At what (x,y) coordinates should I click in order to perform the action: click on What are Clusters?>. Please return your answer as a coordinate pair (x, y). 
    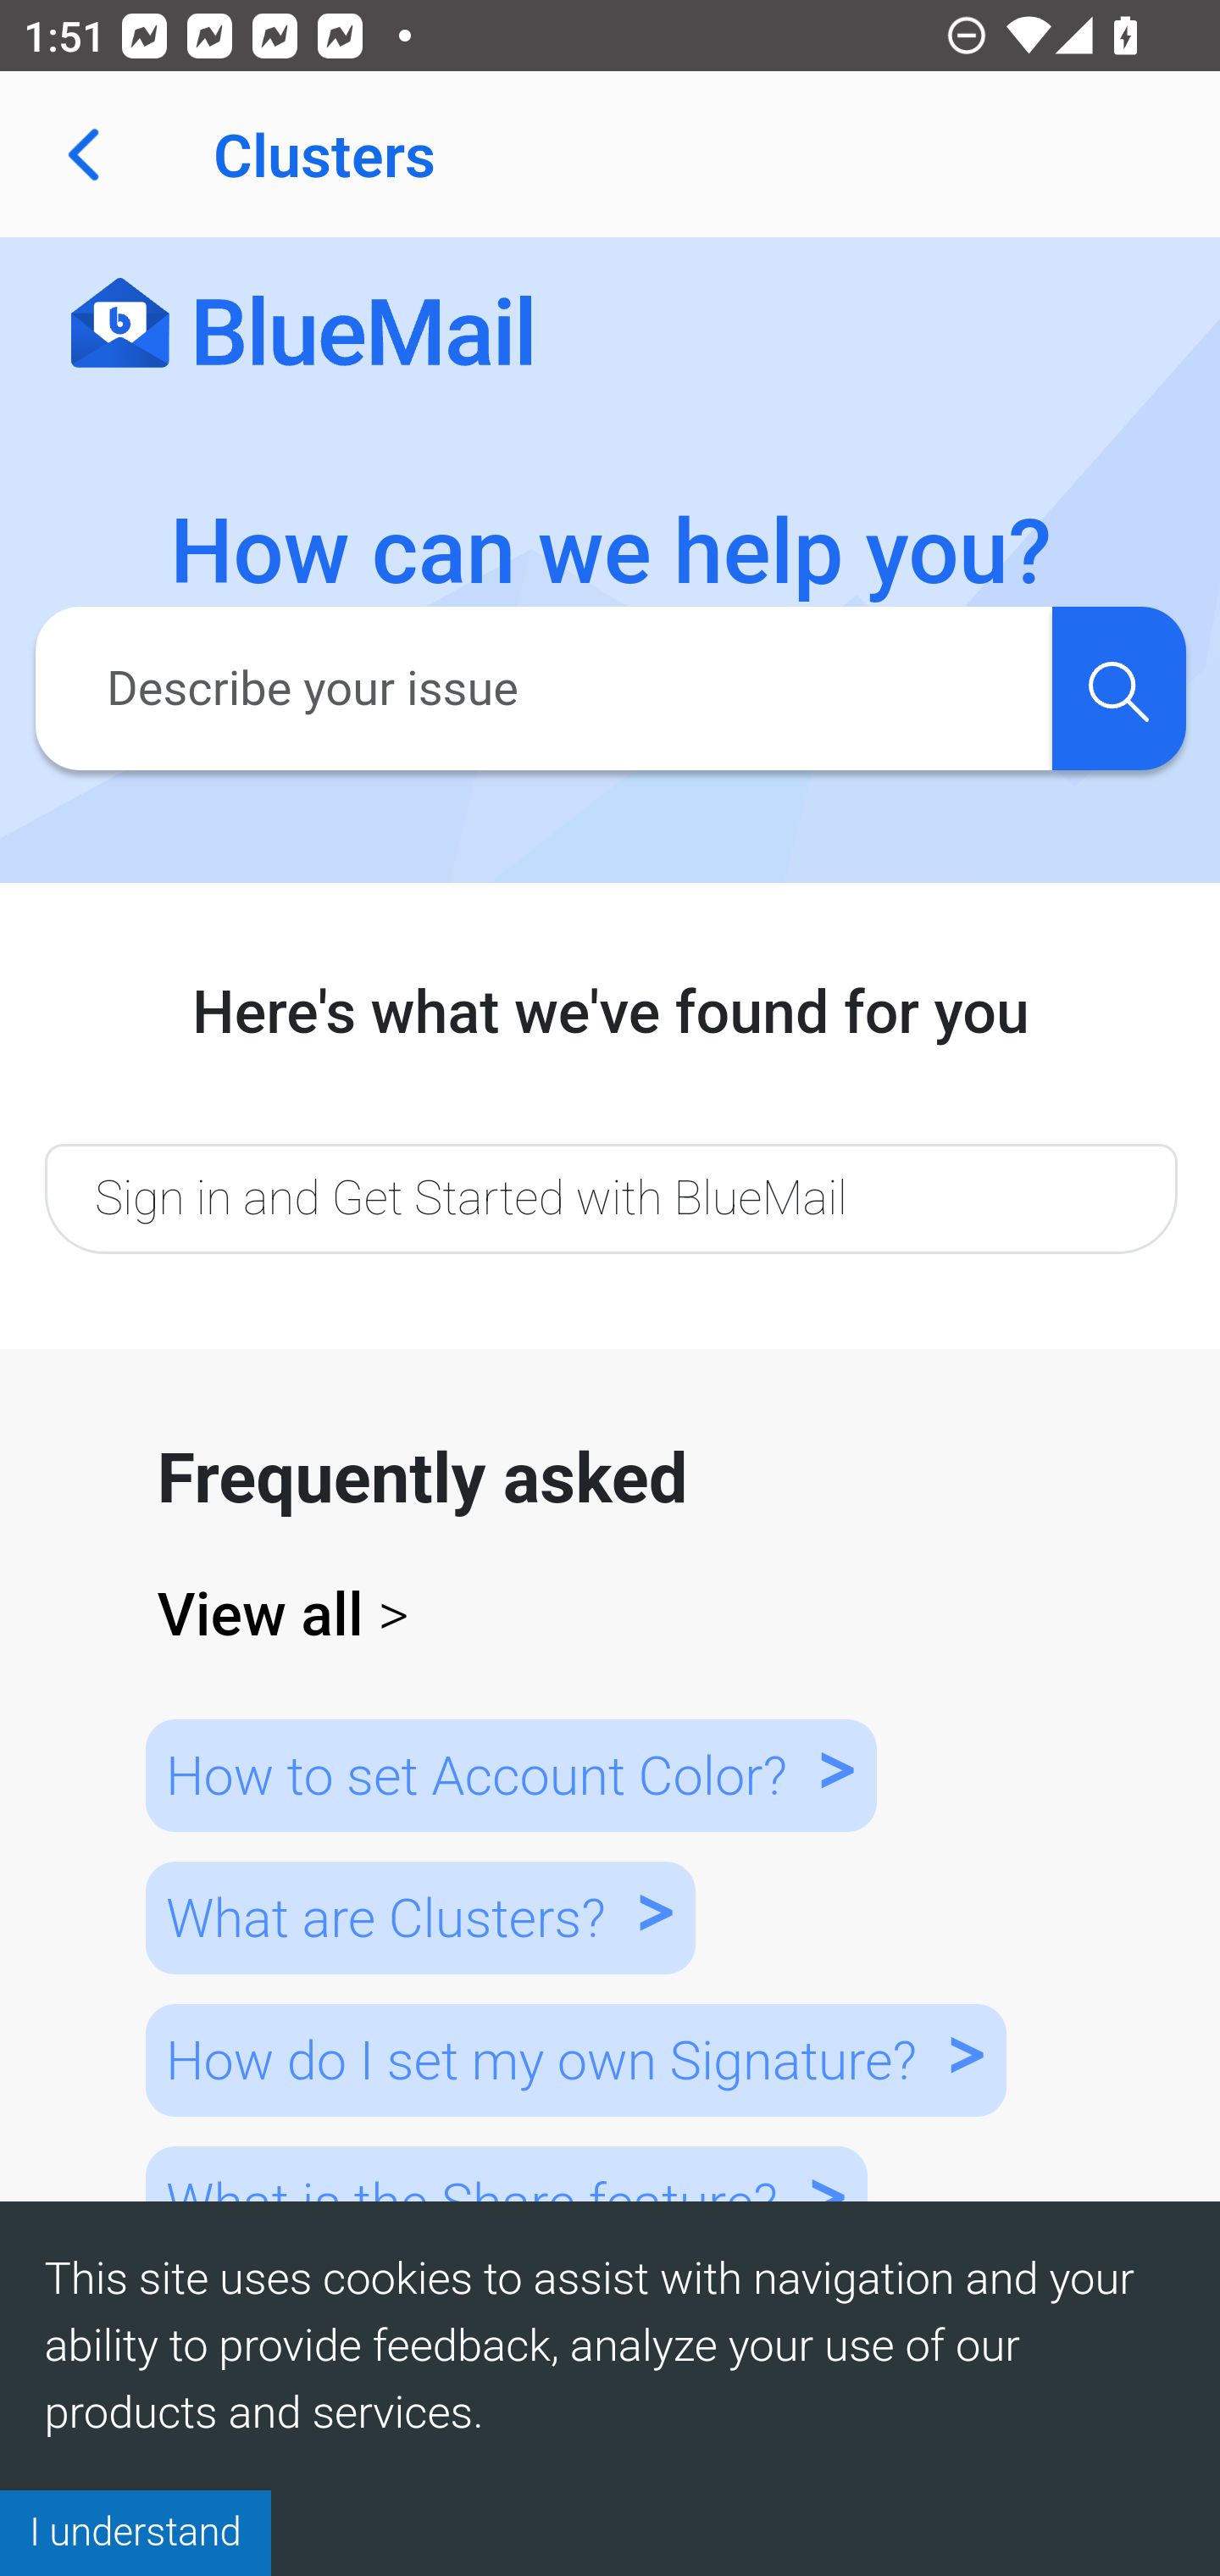
    Looking at the image, I should click on (419, 1917).